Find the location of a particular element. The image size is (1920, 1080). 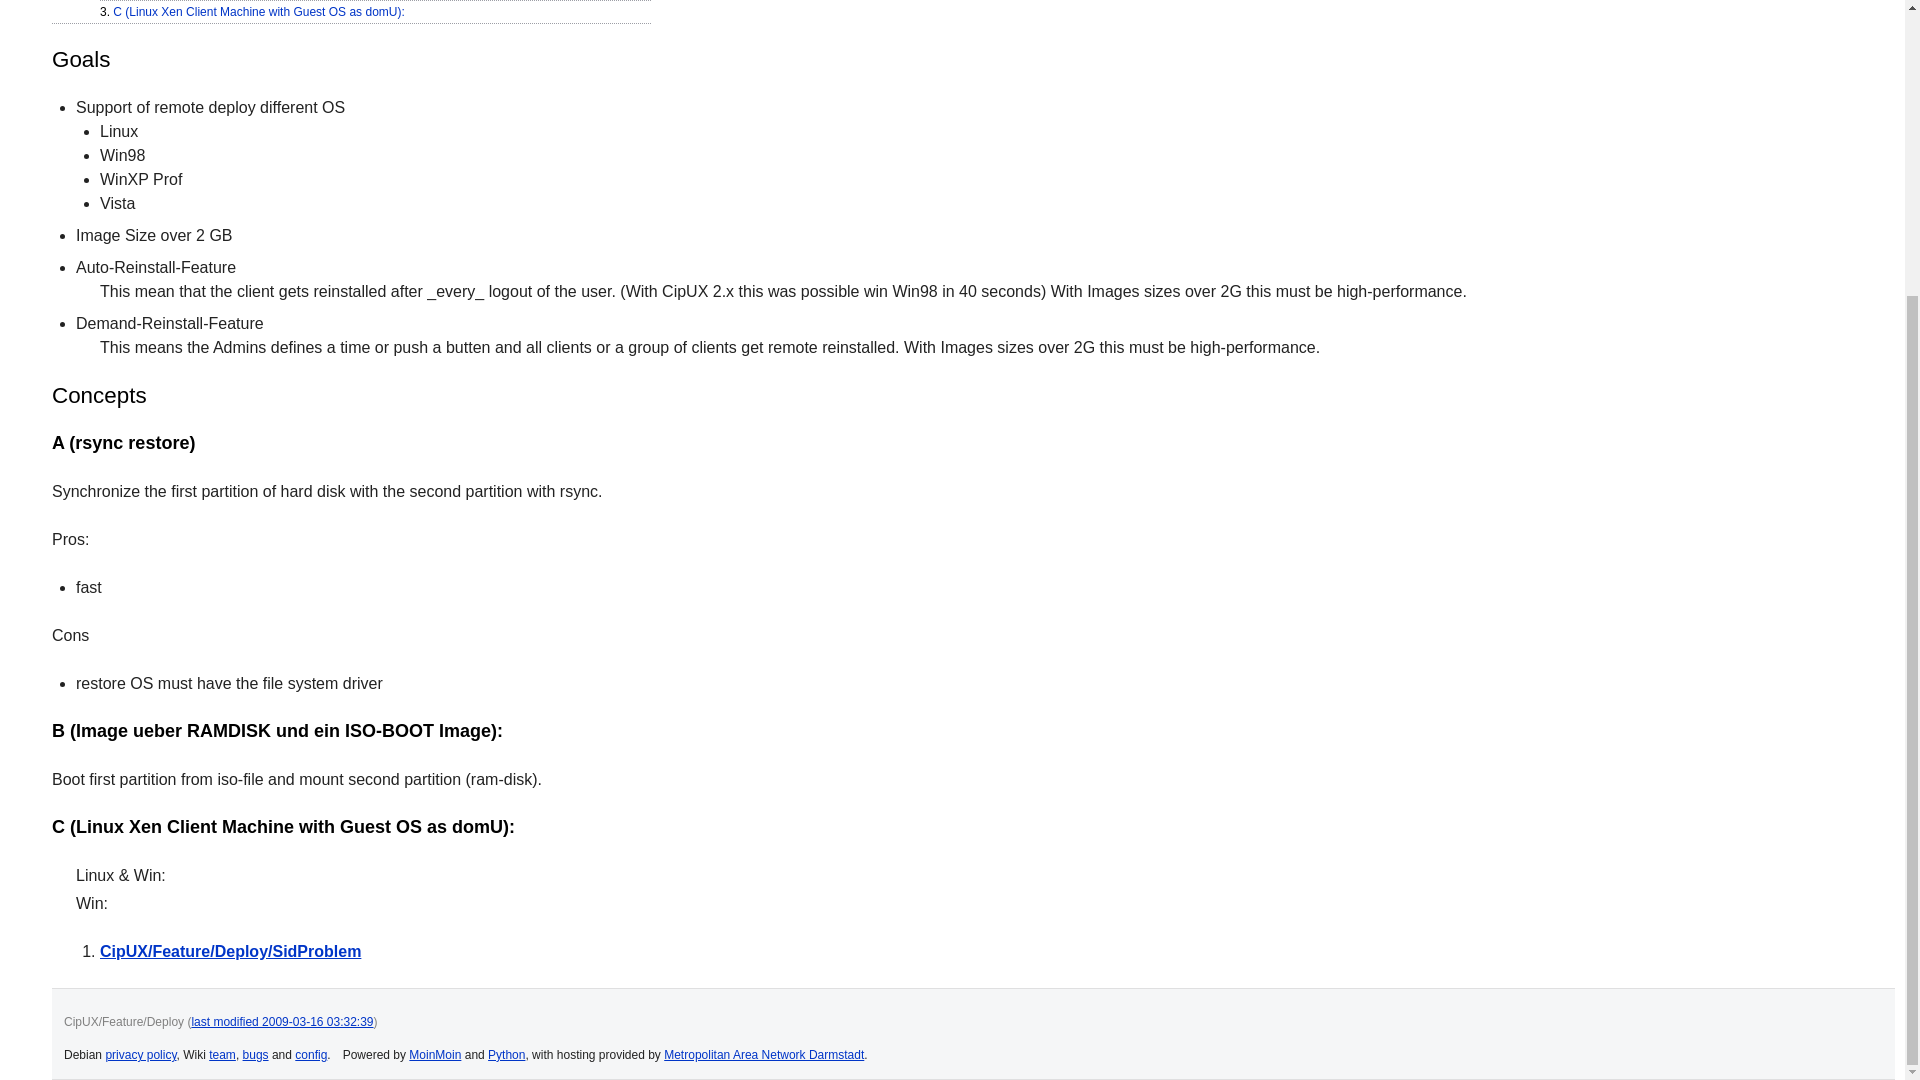

privacy policy is located at coordinates (140, 1054).